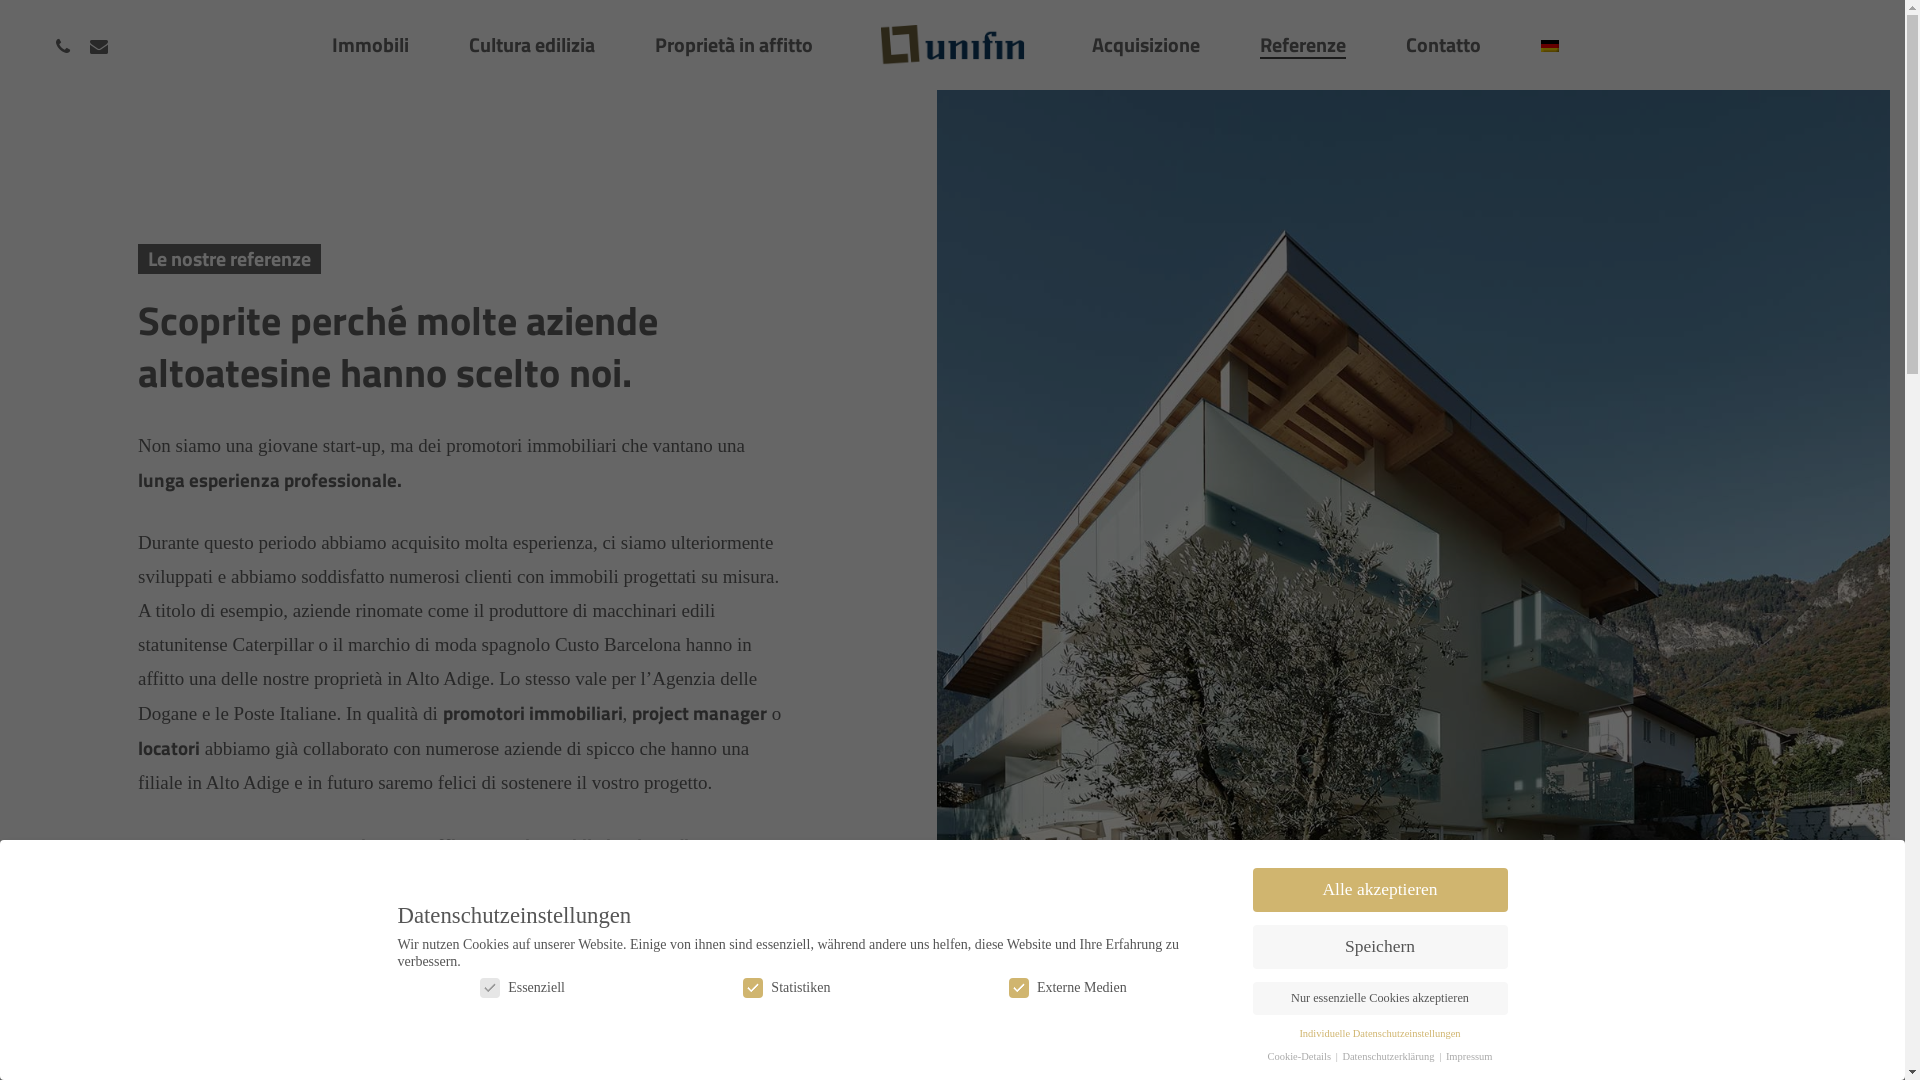  I want to click on Alle akzeptieren, so click(1380, 890).